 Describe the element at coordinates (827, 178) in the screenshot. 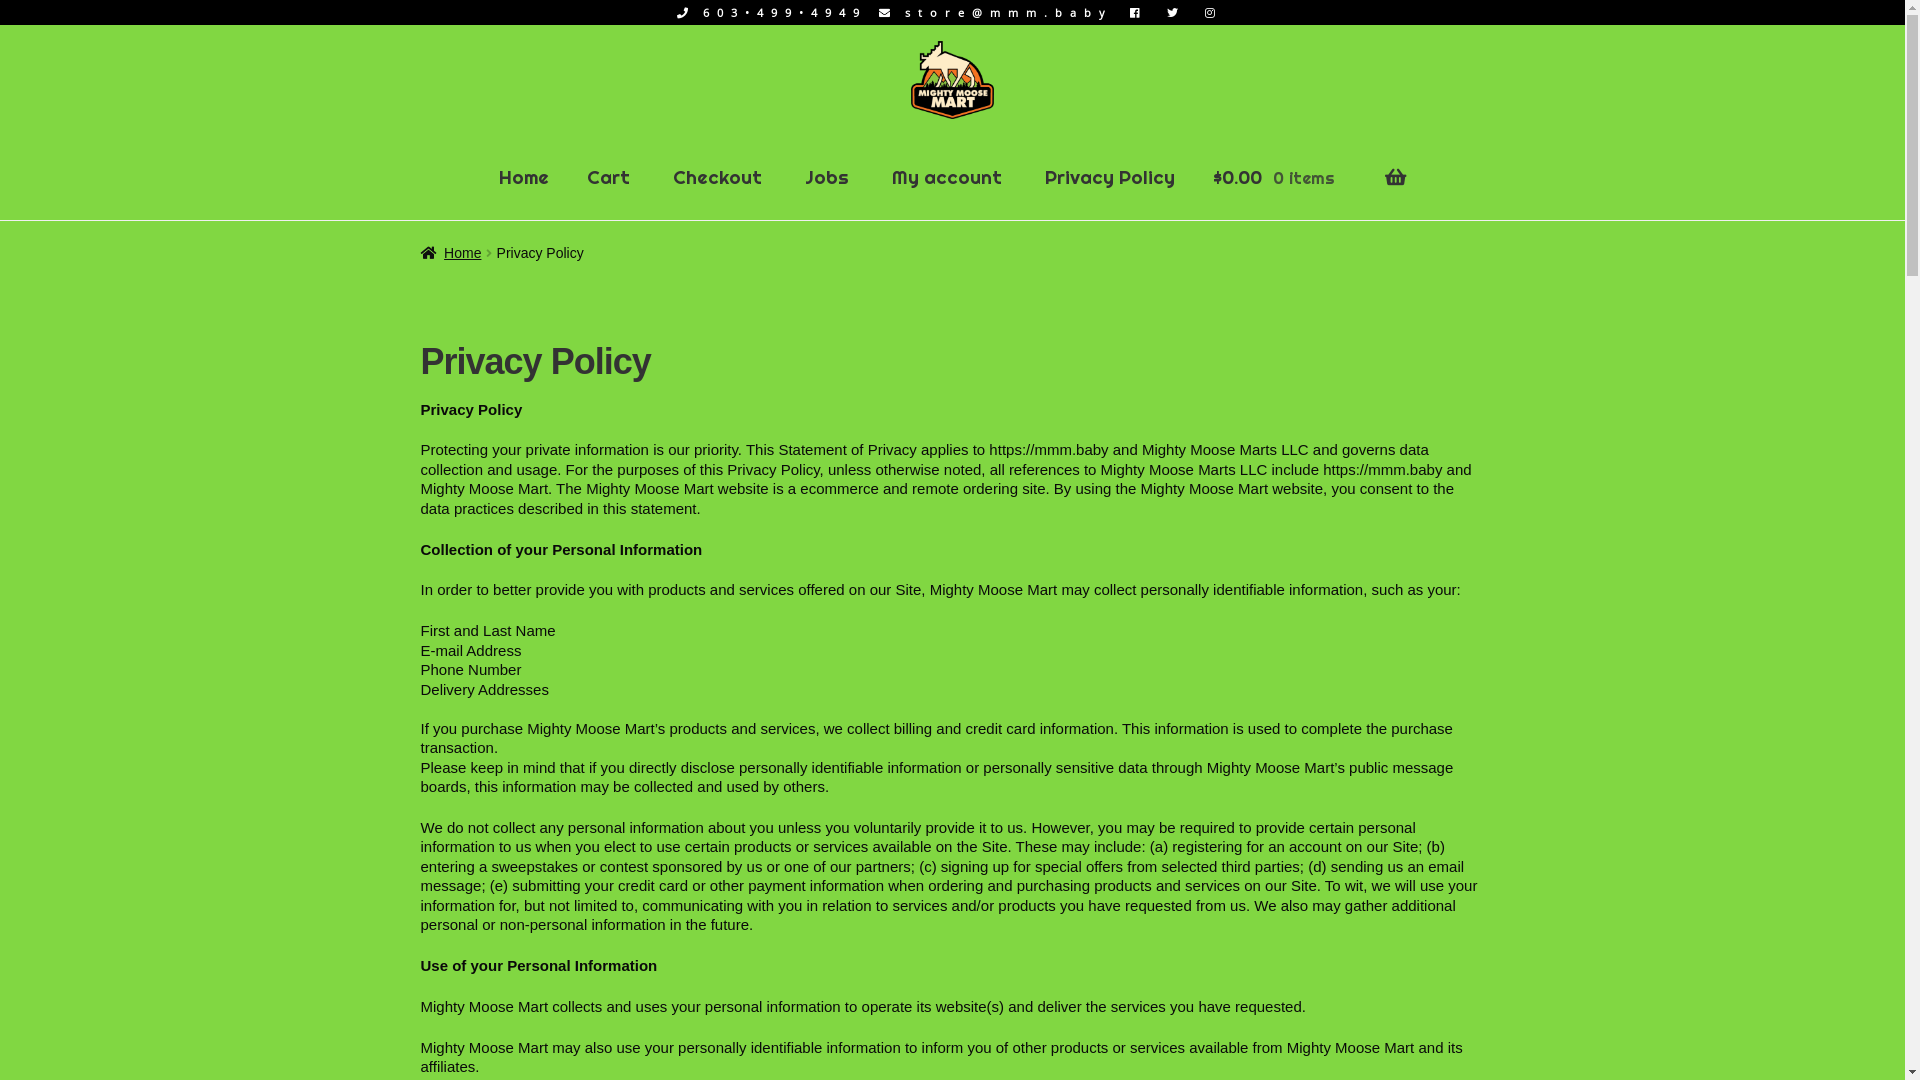

I see `Jobs` at that location.